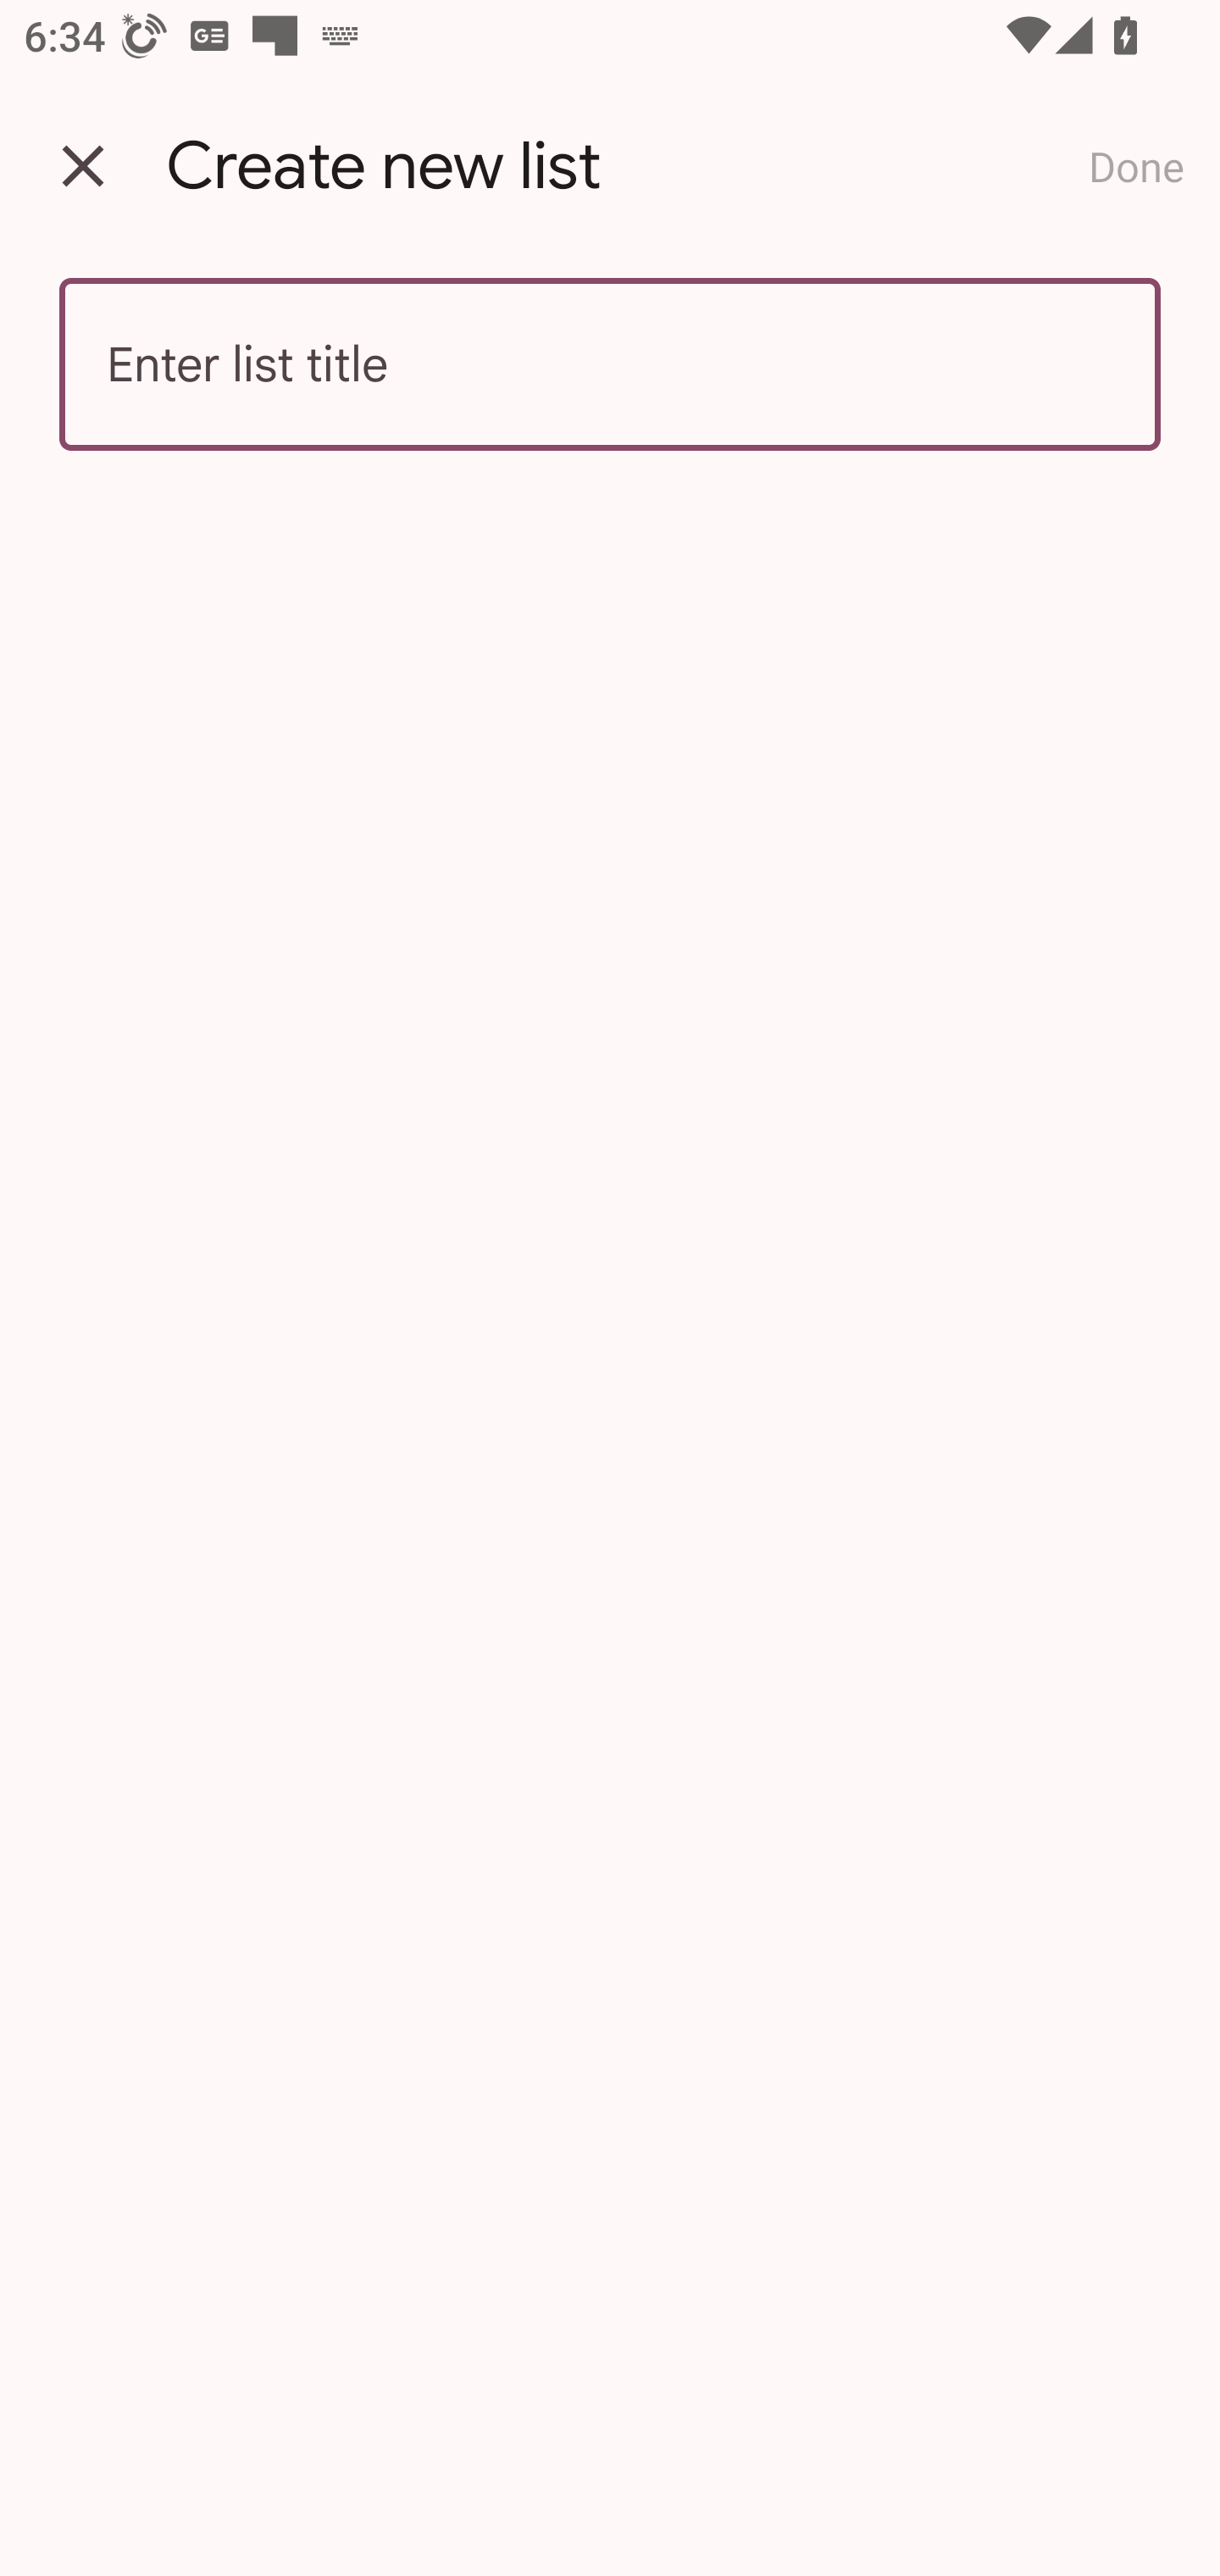 This screenshot has width=1220, height=2576. Describe the element at coordinates (83, 166) in the screenshot. I see `Back` at that location.